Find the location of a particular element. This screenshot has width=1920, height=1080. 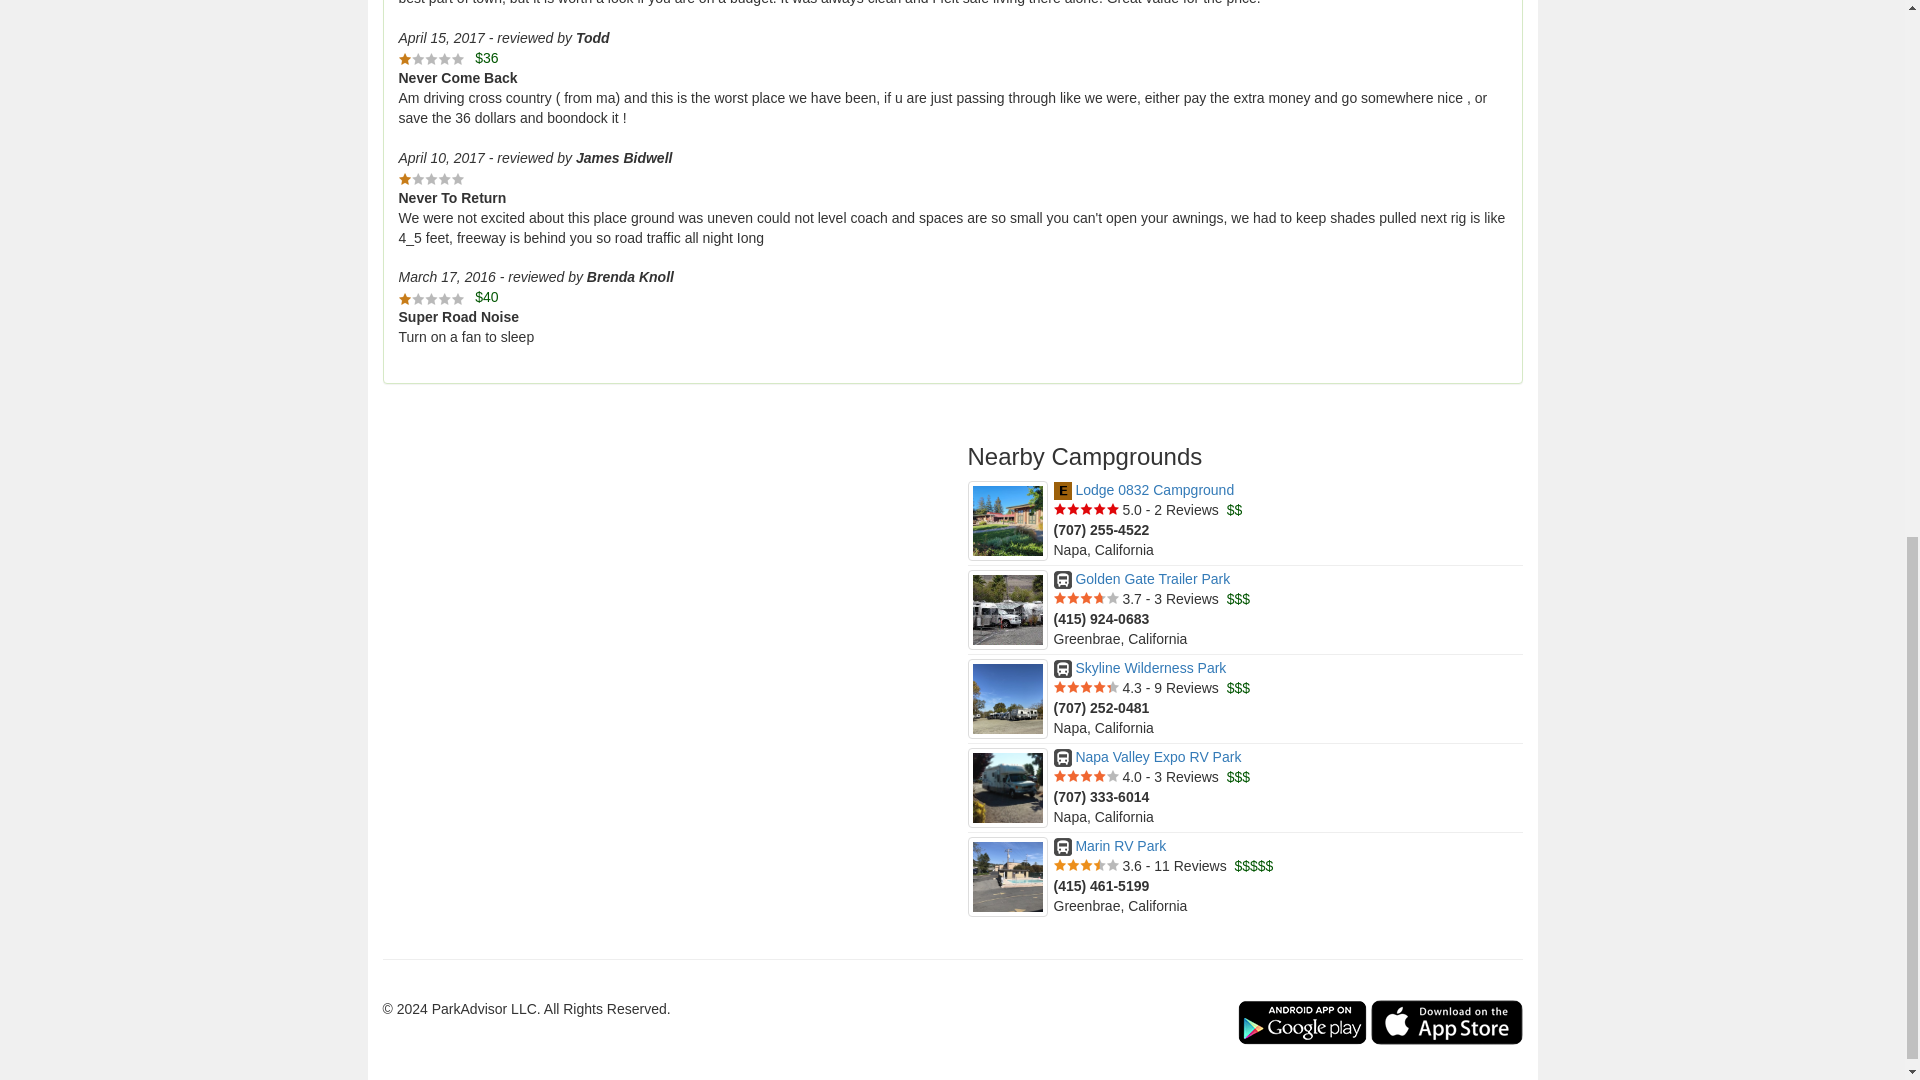

 Napa Valley Expo RV Park is located at coordinates (1148, 756).